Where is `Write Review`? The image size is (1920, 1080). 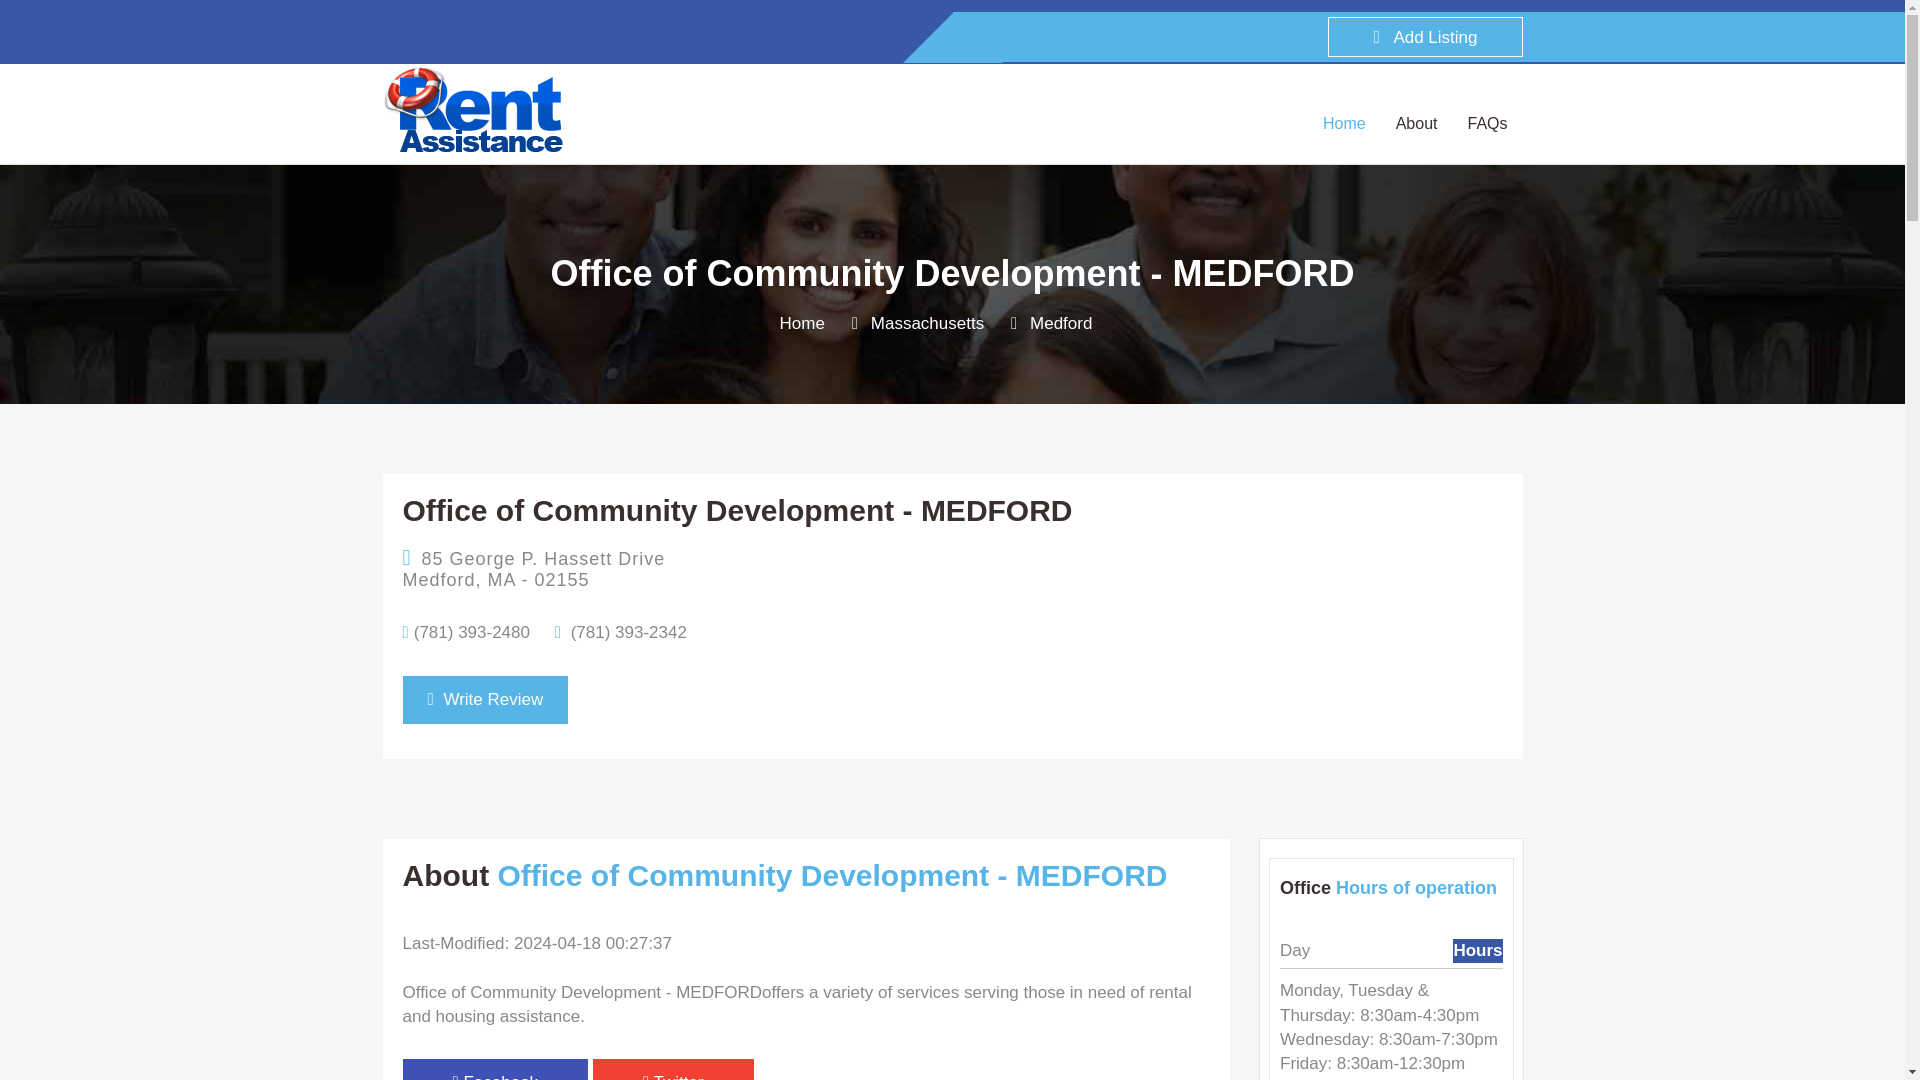 Write Review is located at coordinates (484, 700).